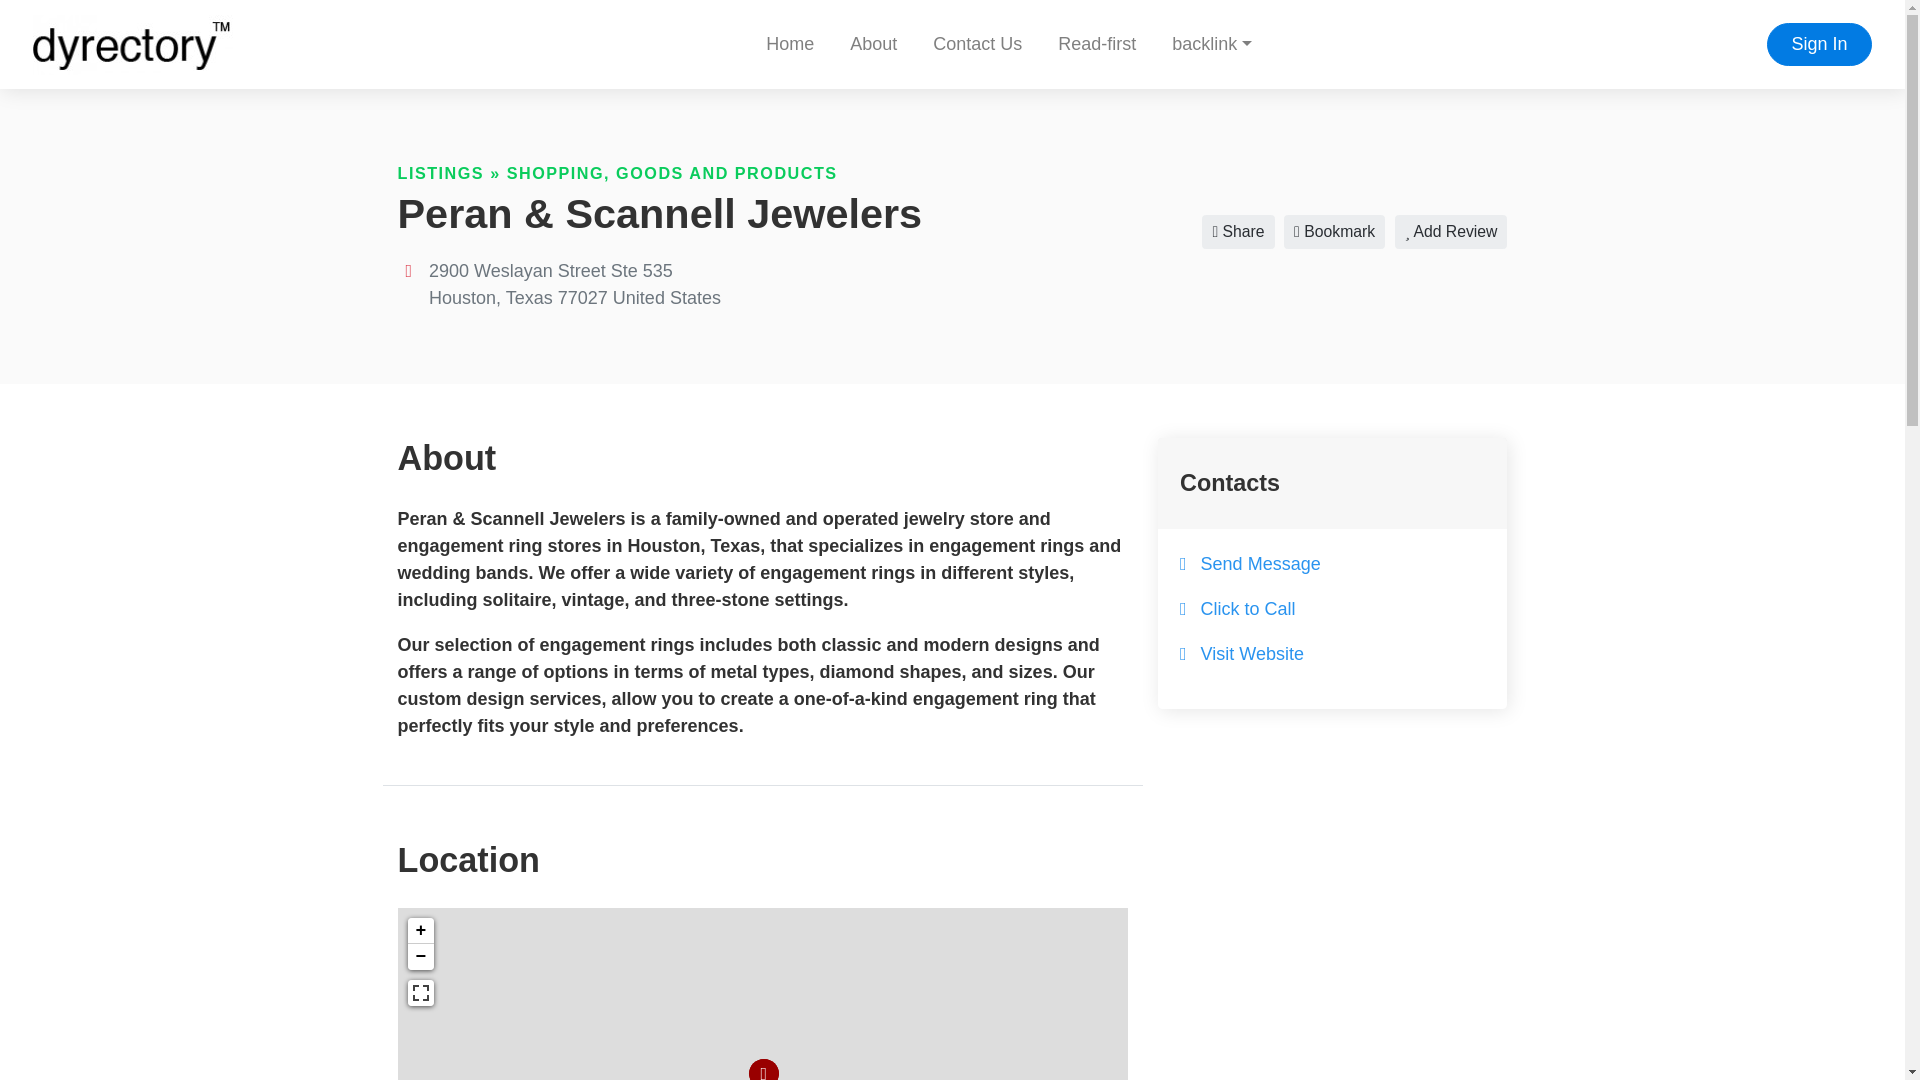 This screenshot has height=1080, width=1920. What do you see at coordinates (790, 44) in the screenshot?
I see `Home` at bounding box center [790, 44].